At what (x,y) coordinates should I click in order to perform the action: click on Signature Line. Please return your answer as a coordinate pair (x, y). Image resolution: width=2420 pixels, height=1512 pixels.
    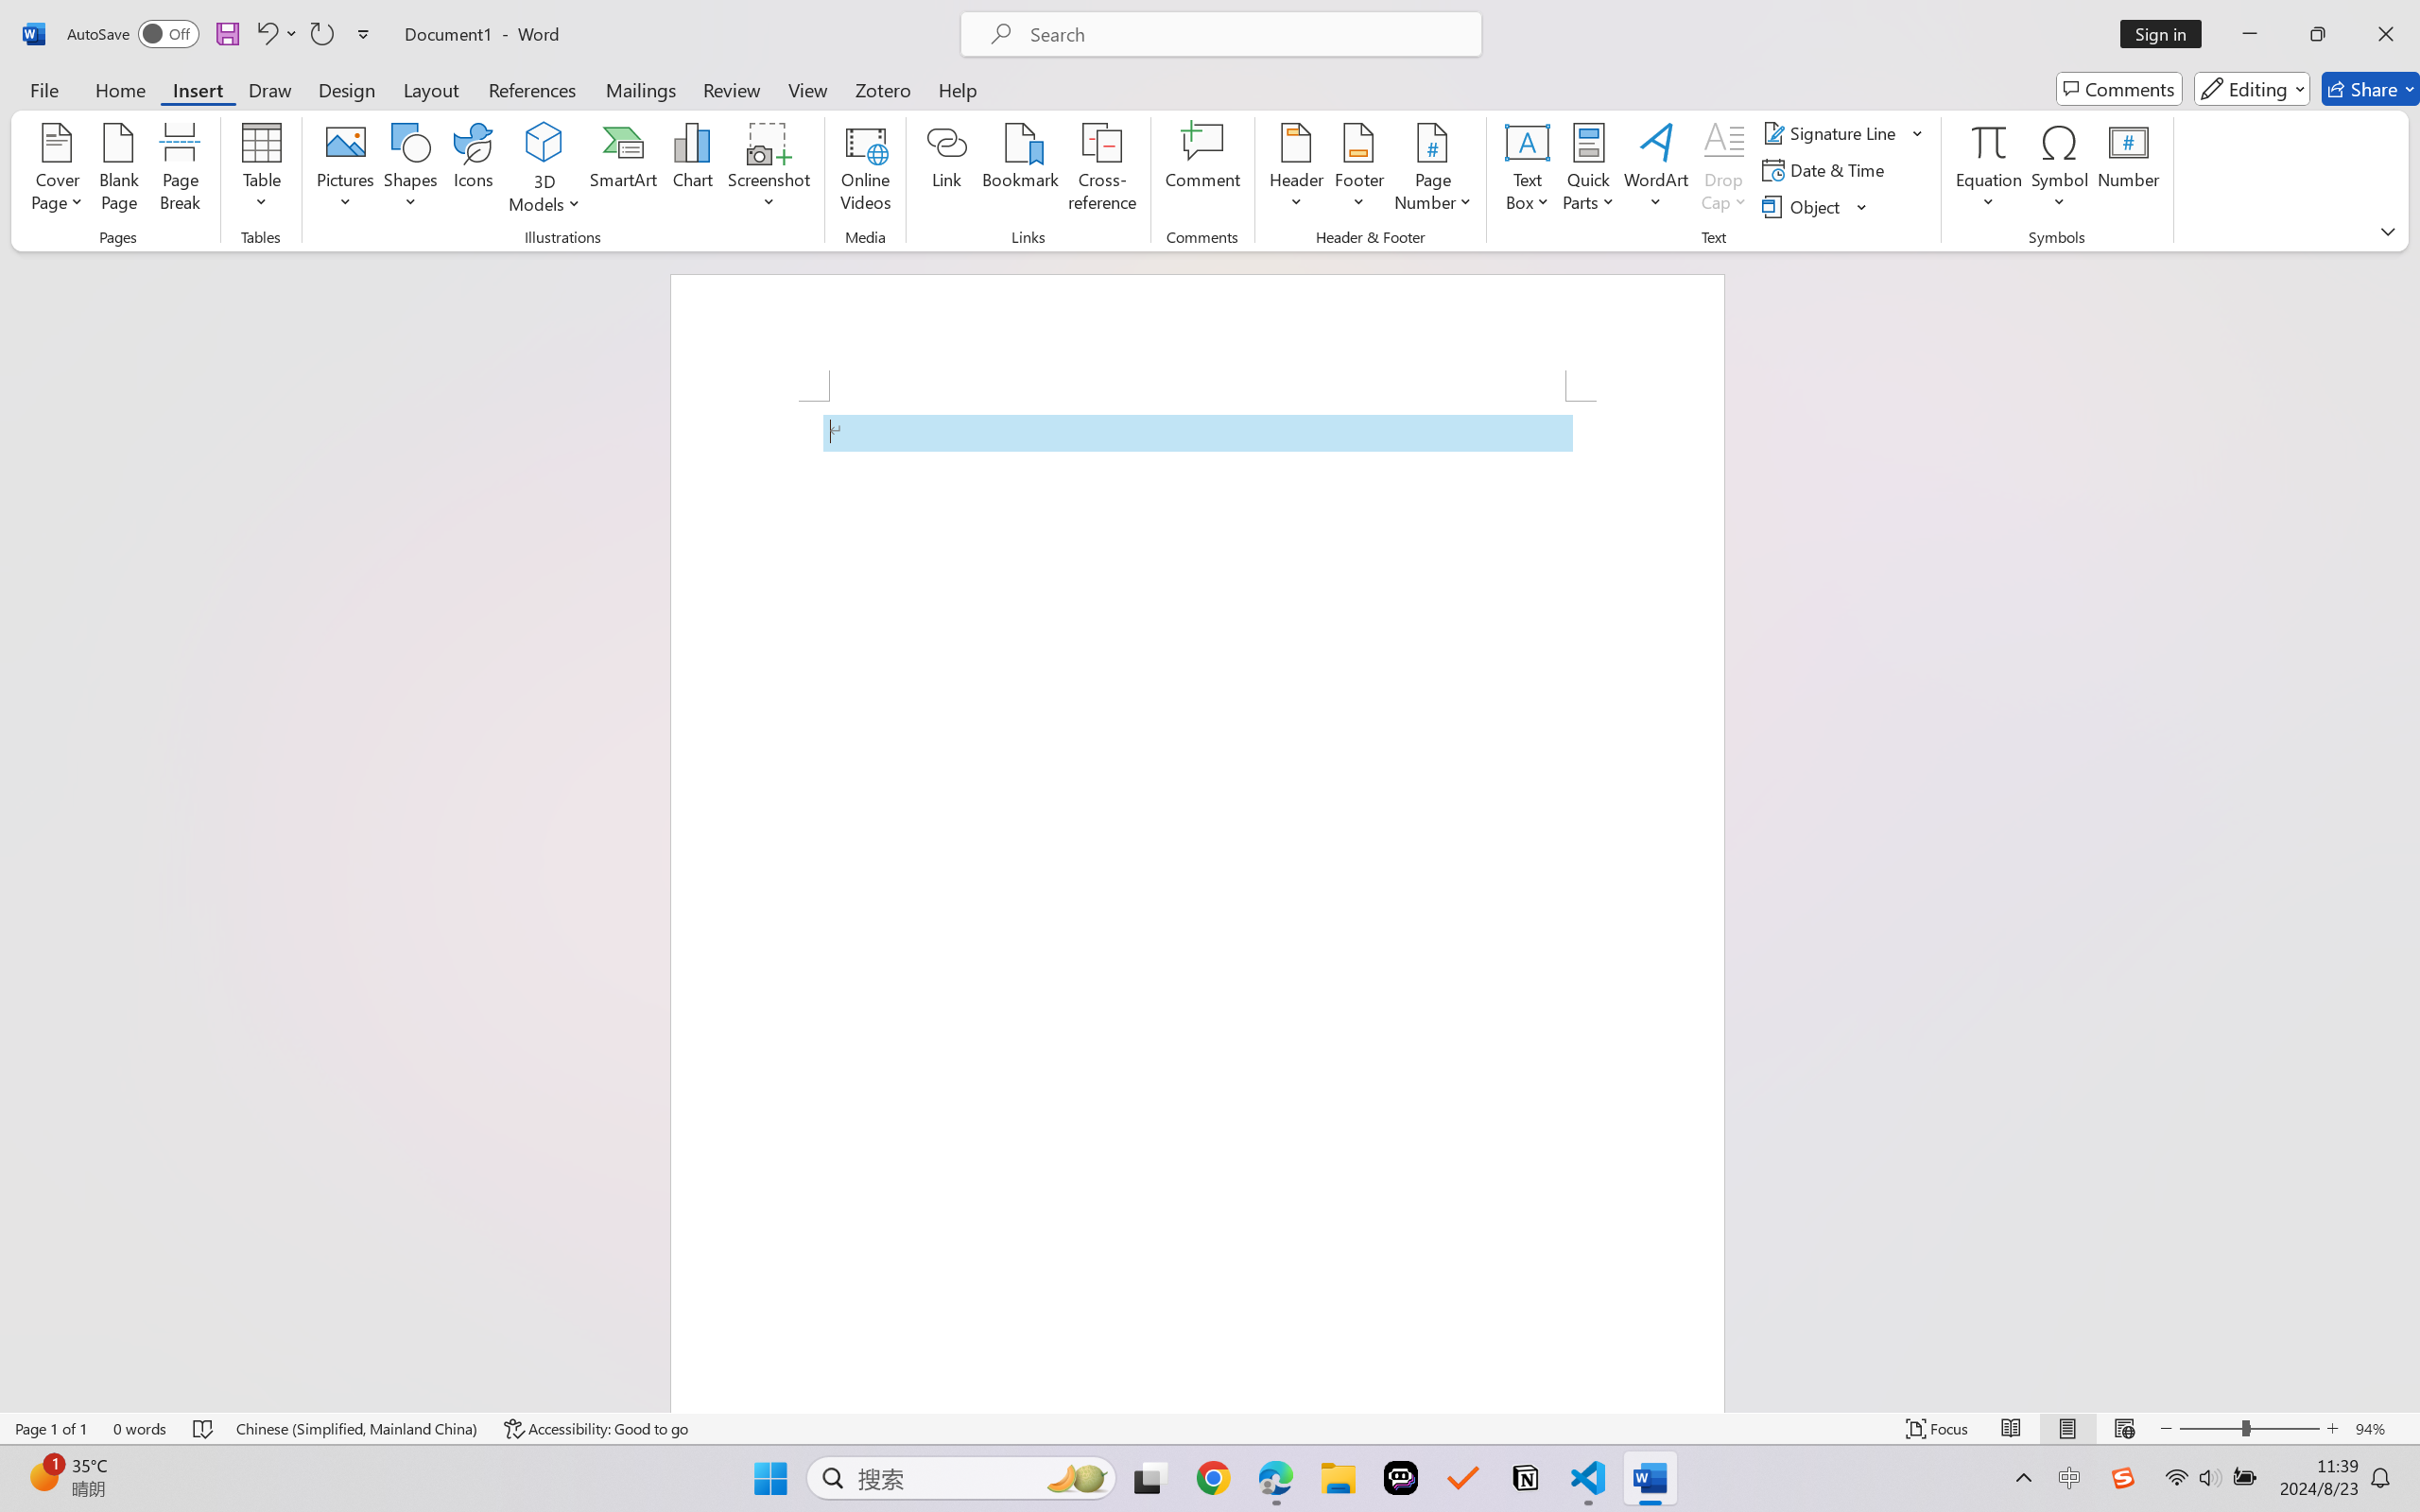
    Looking at the image, I should click on (1843, 132).